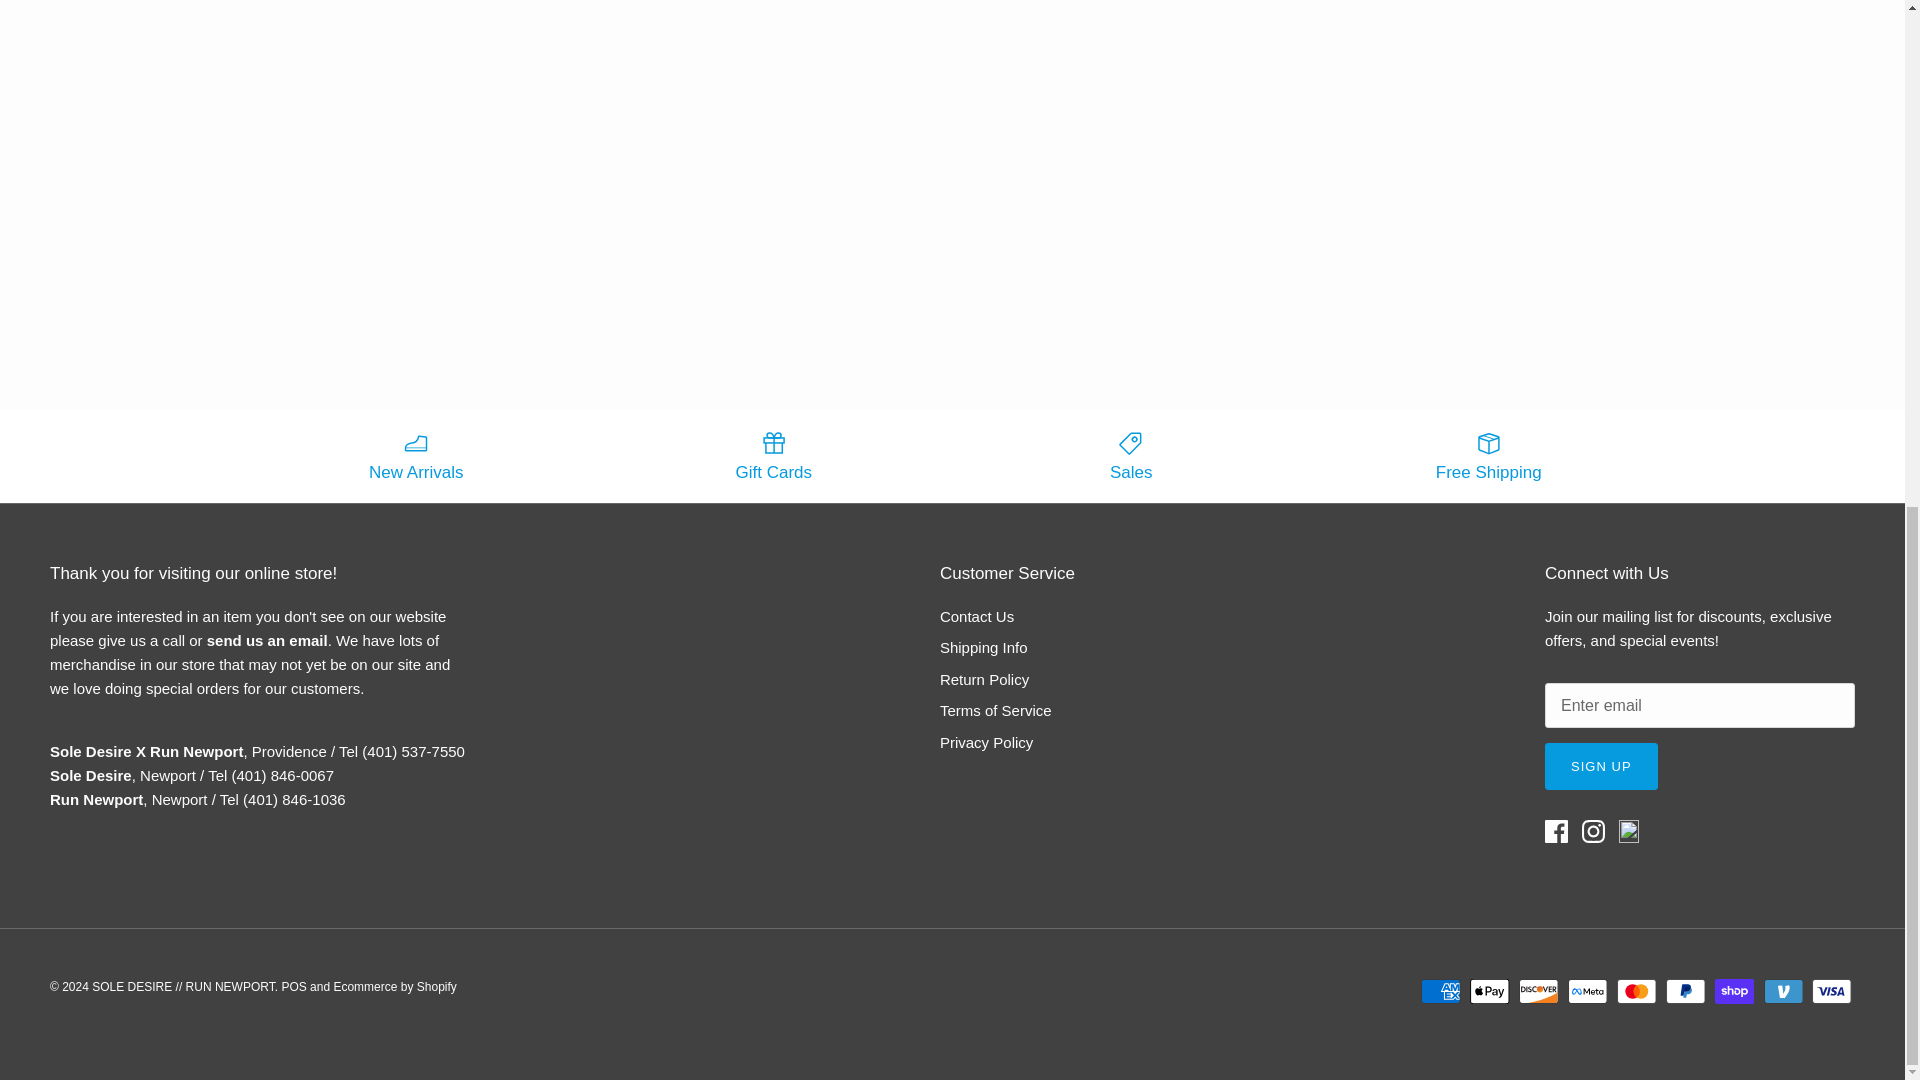  What do you see at coordinates (1685, 991) in the screenshot?
I see `PayPal` at bounding box center [1685, 991].